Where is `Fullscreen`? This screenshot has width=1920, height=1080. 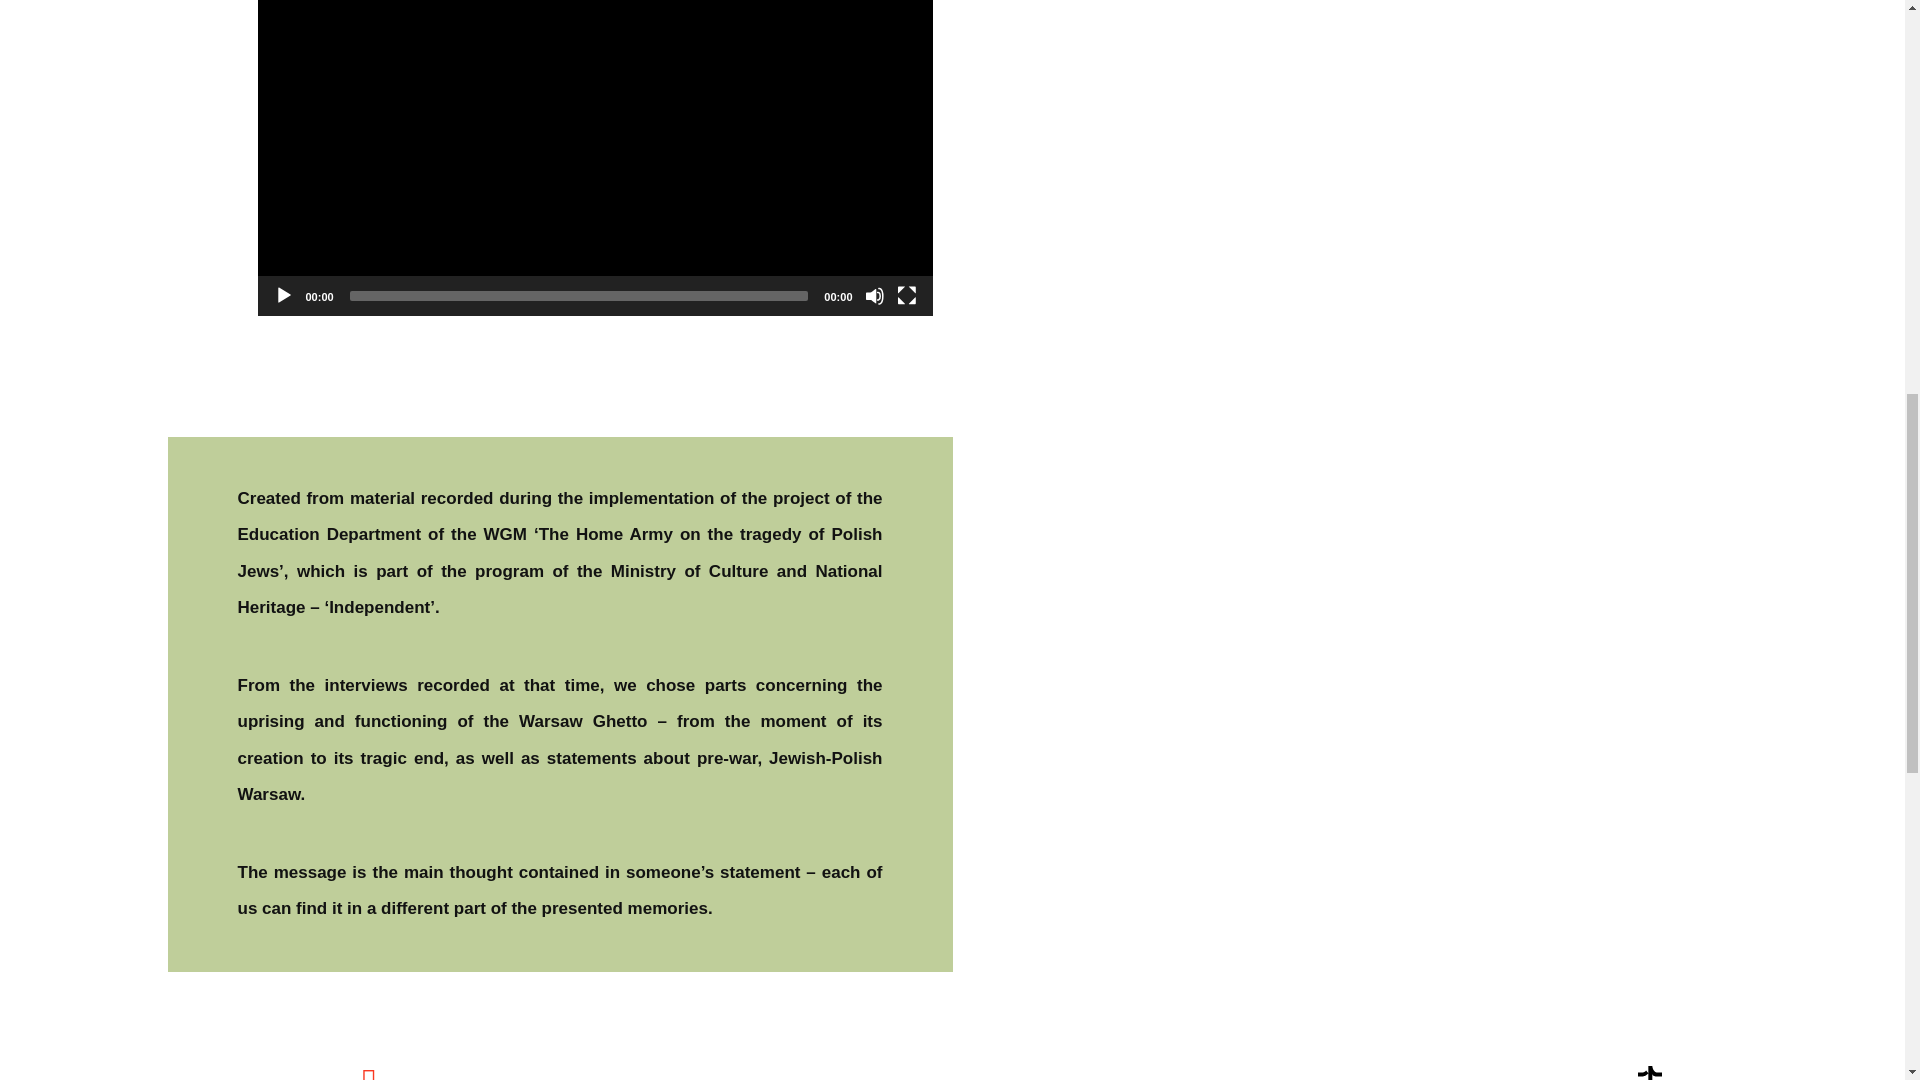
Fullscreen is located at coordinates (906, 296).